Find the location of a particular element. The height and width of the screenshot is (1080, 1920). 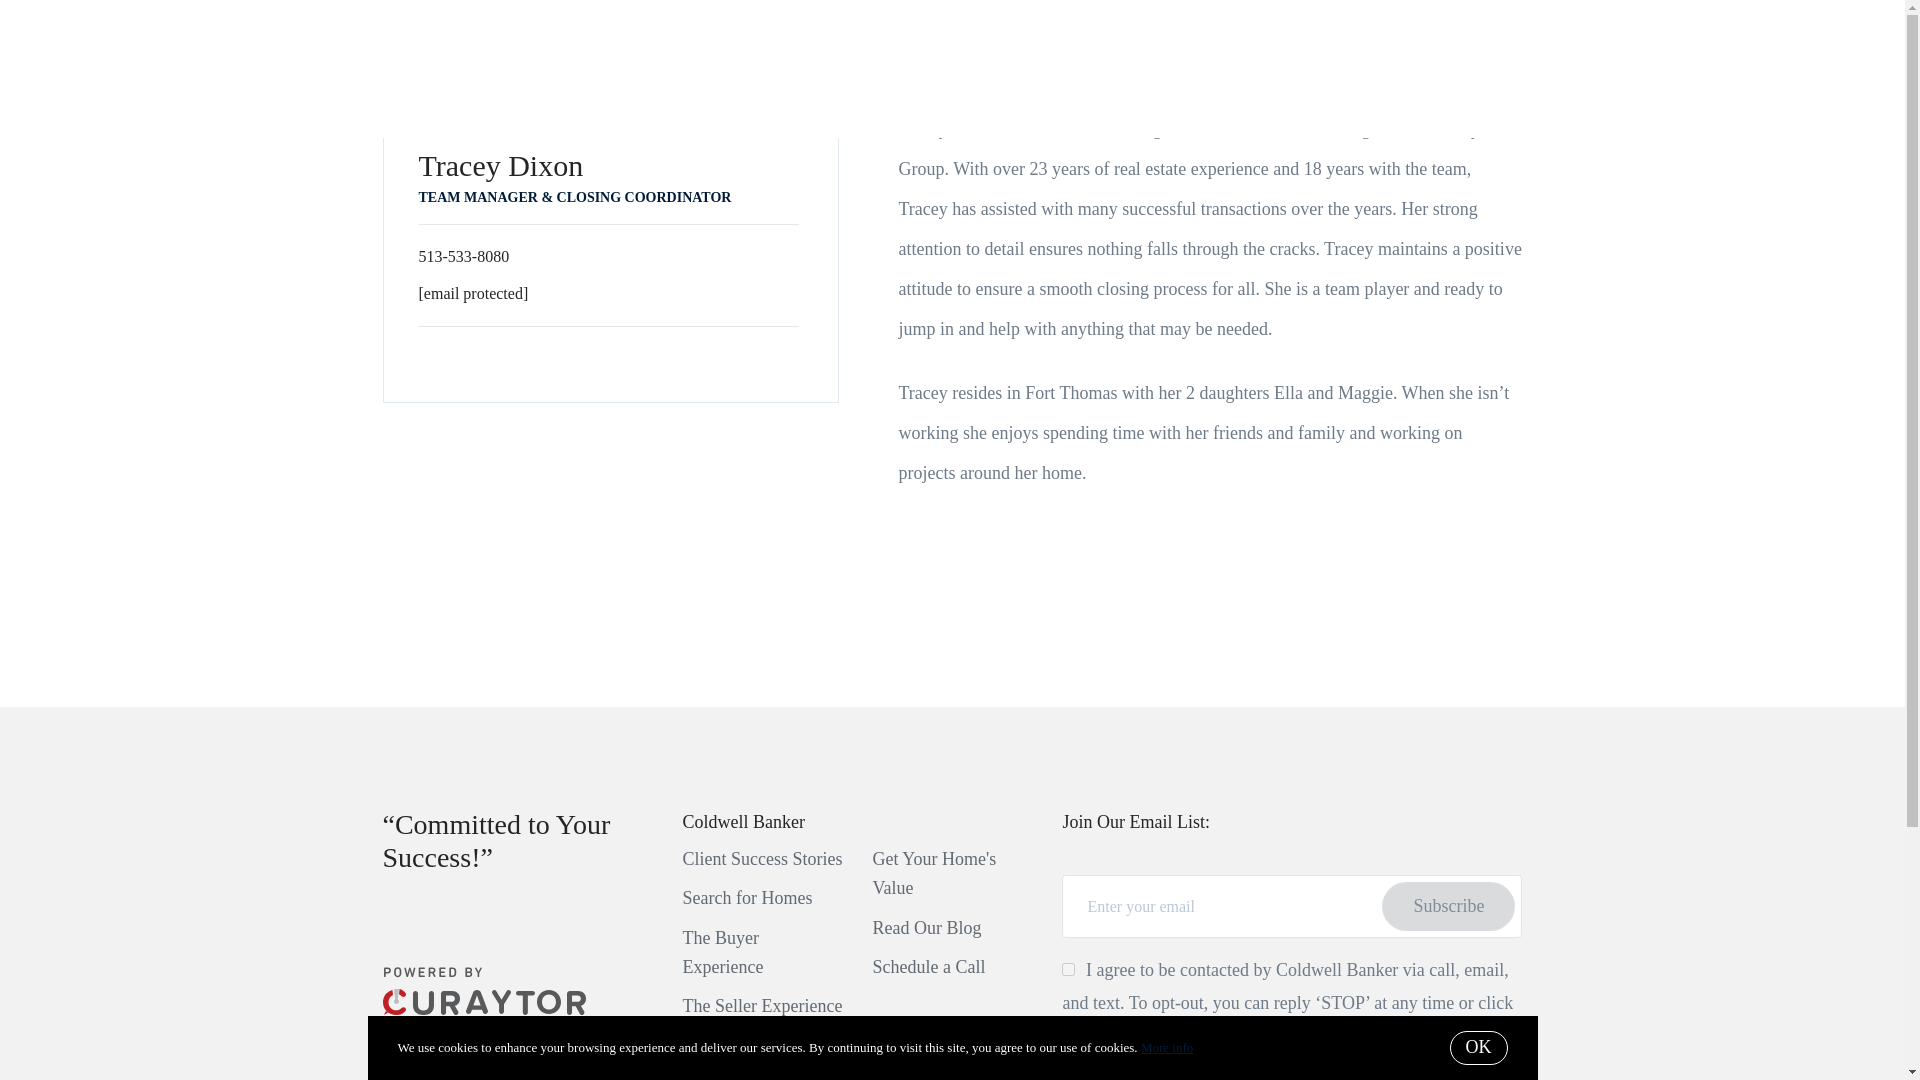

Read Our Blog is located at coordinates (926, 928).